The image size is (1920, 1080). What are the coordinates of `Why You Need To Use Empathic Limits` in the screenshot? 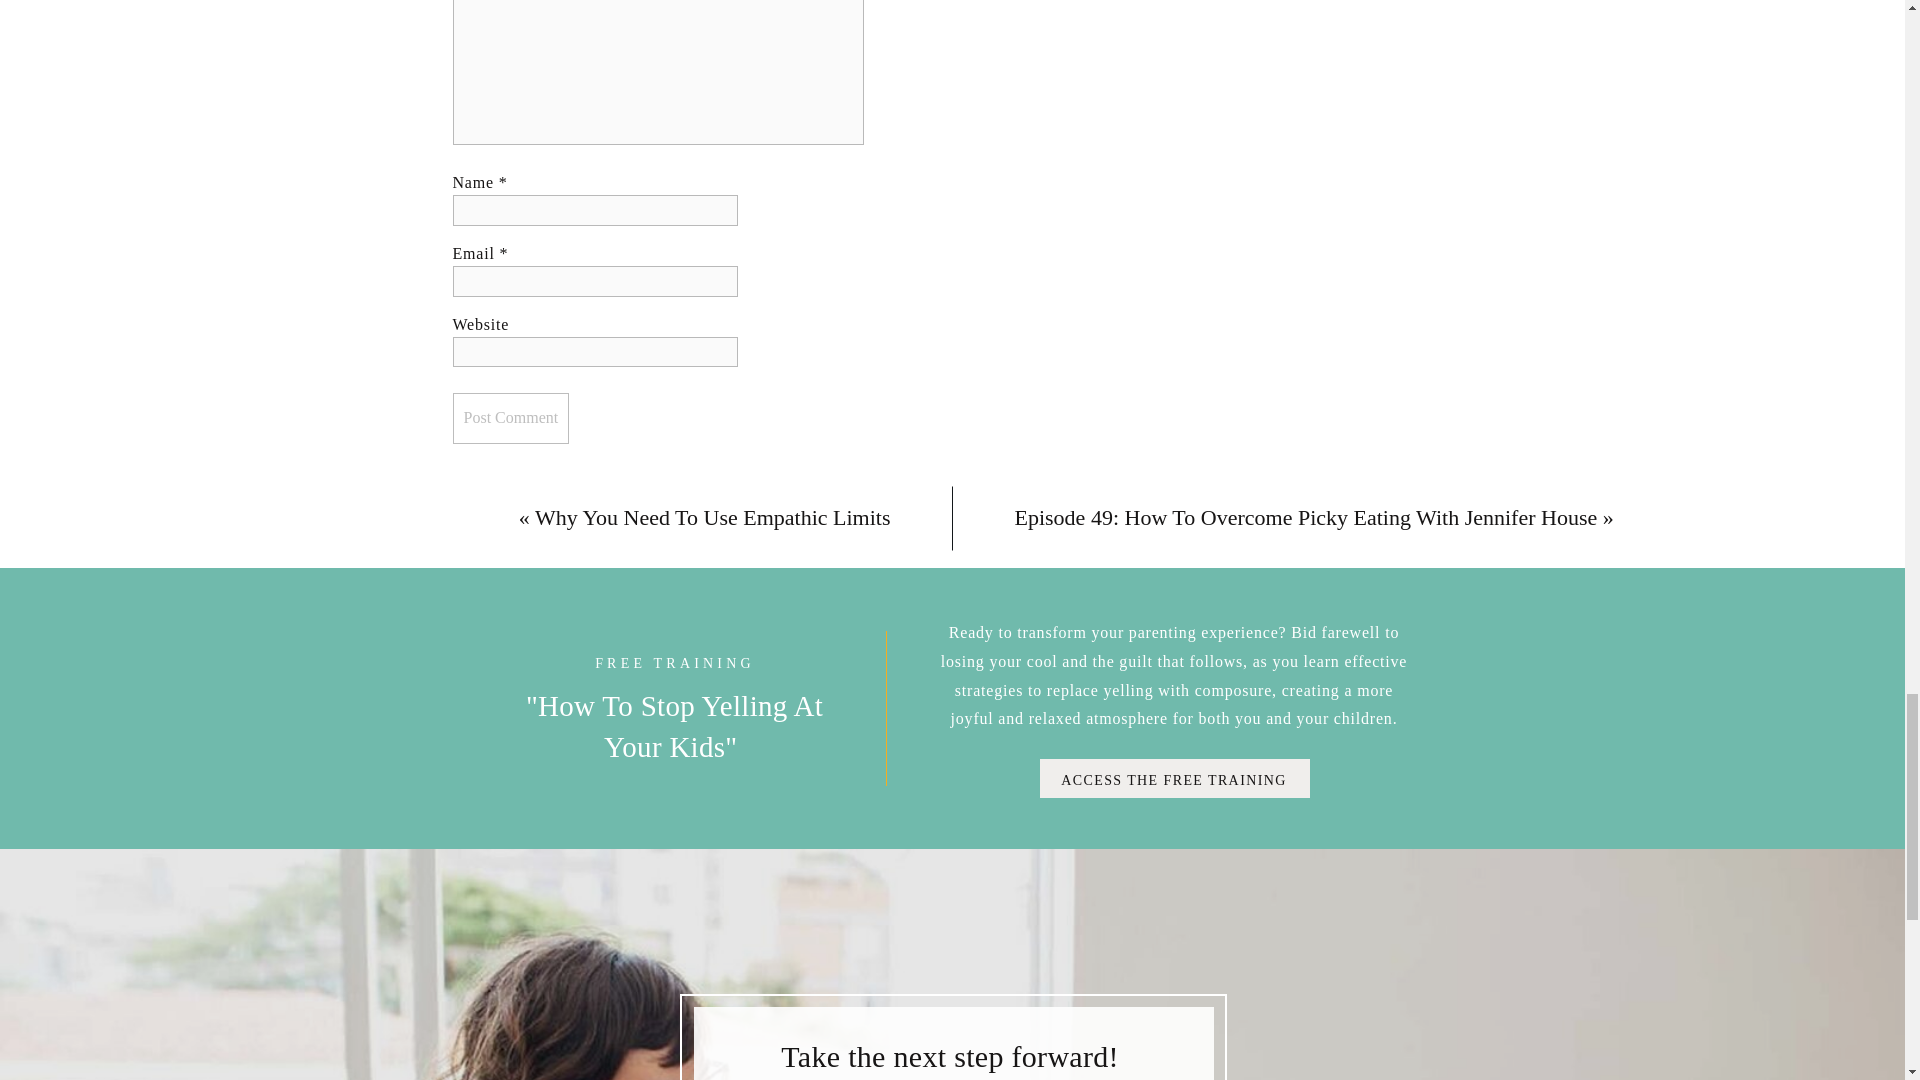 It's located at (712, 518).